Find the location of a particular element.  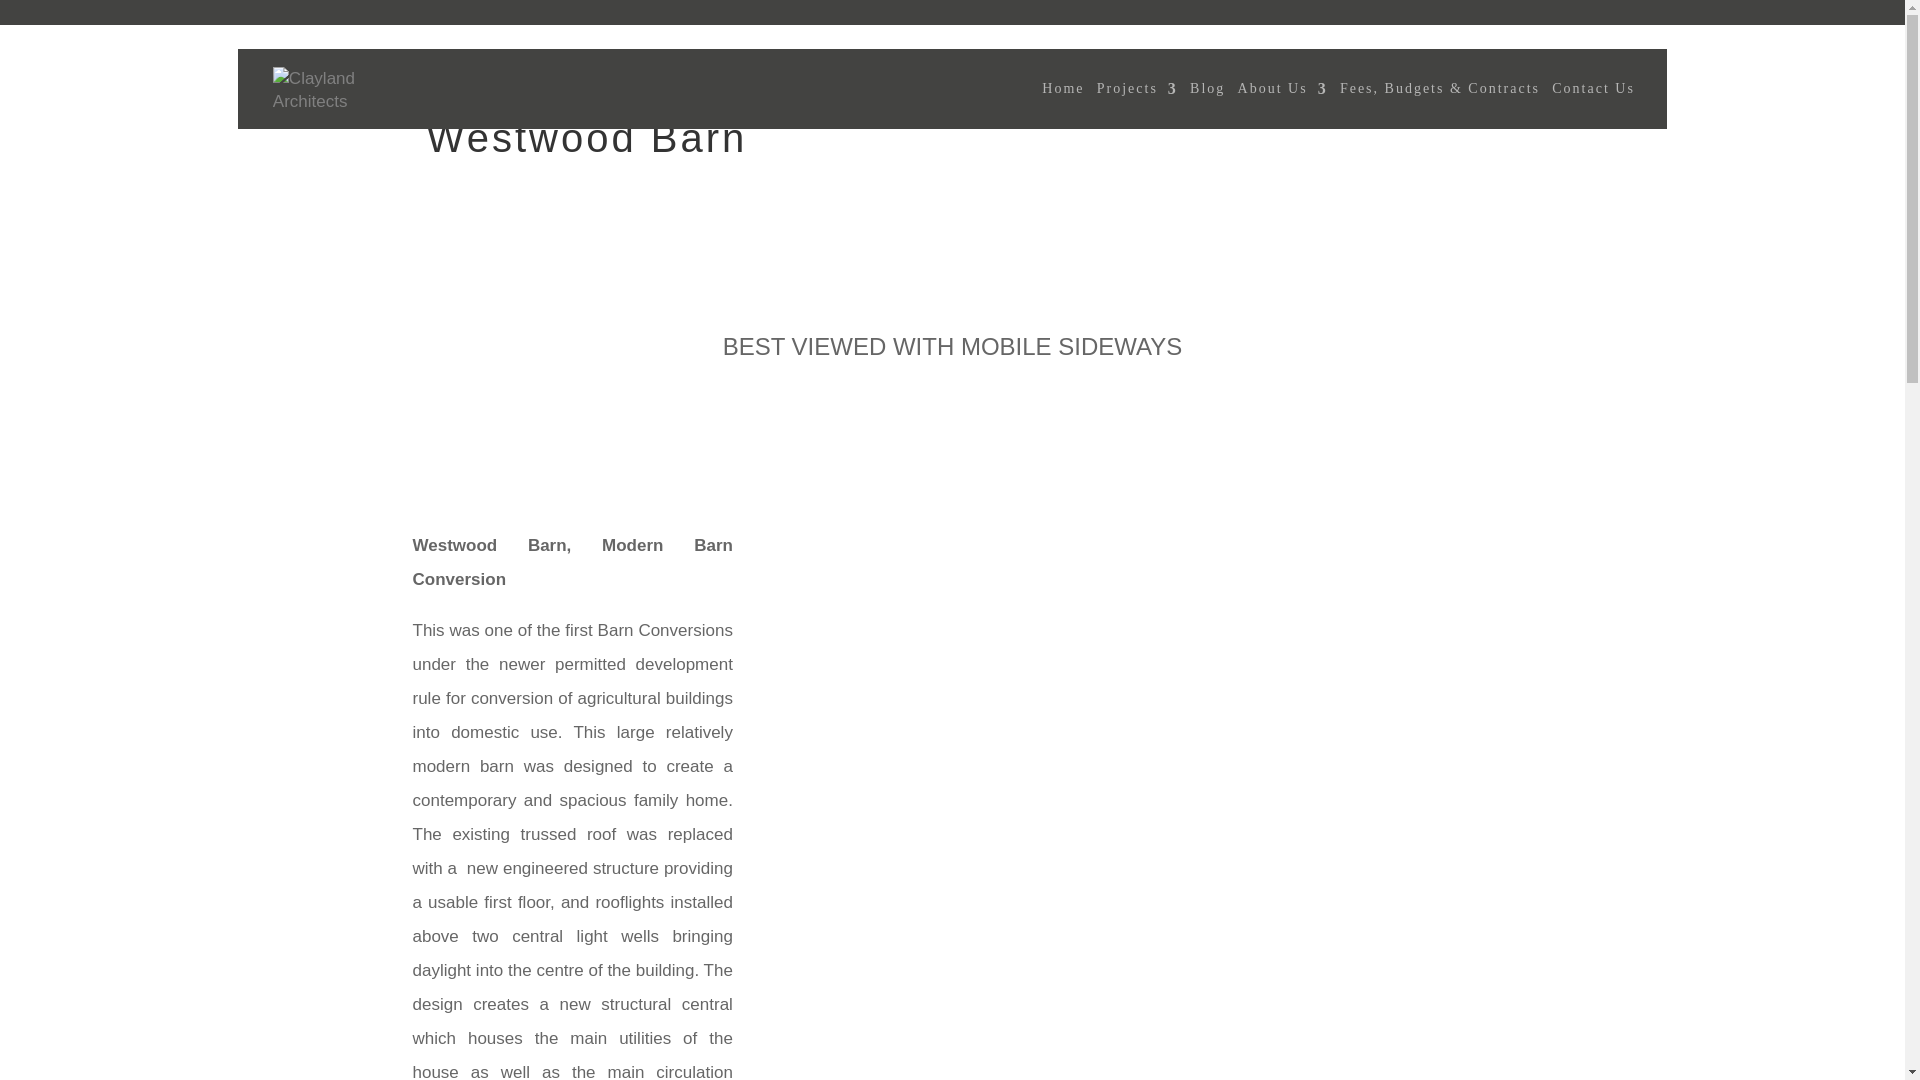

Contact Us is located at coordinates (1593, 105).